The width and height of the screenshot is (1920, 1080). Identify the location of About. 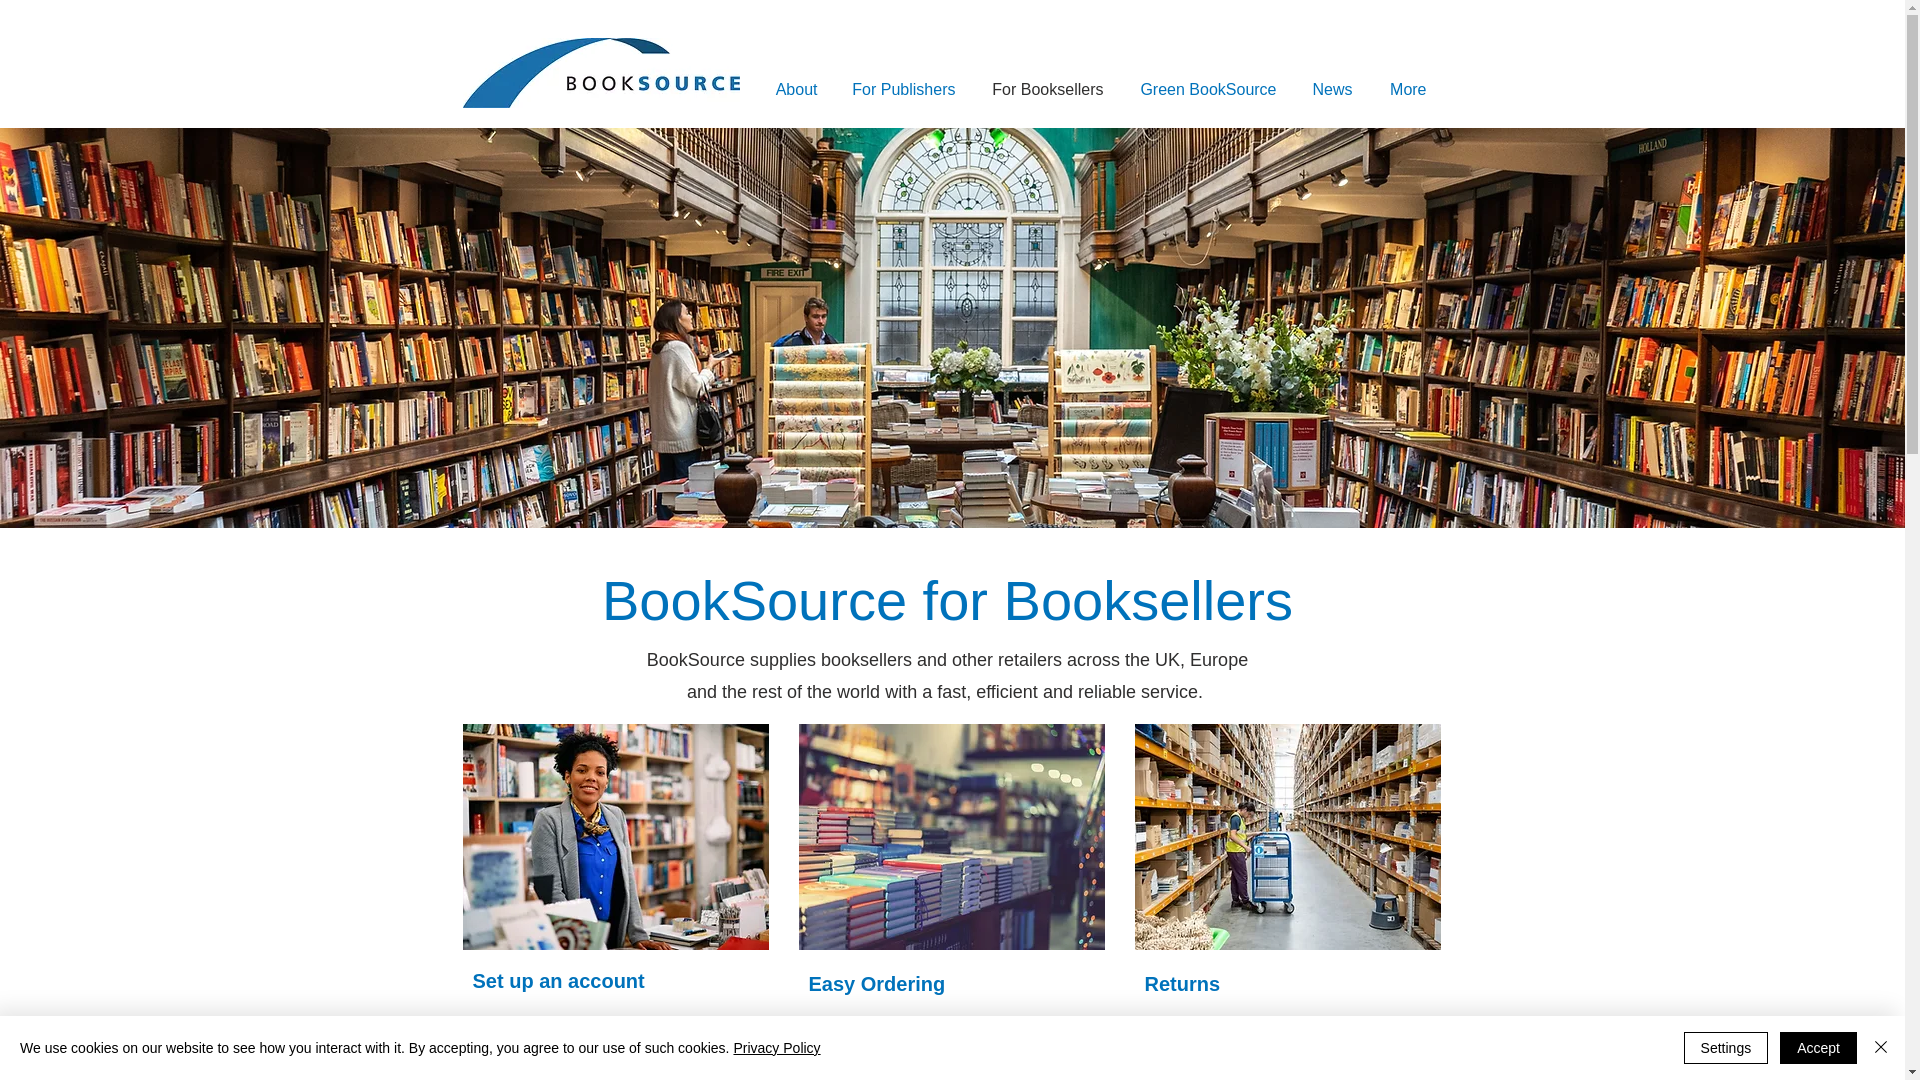
(790, 89).